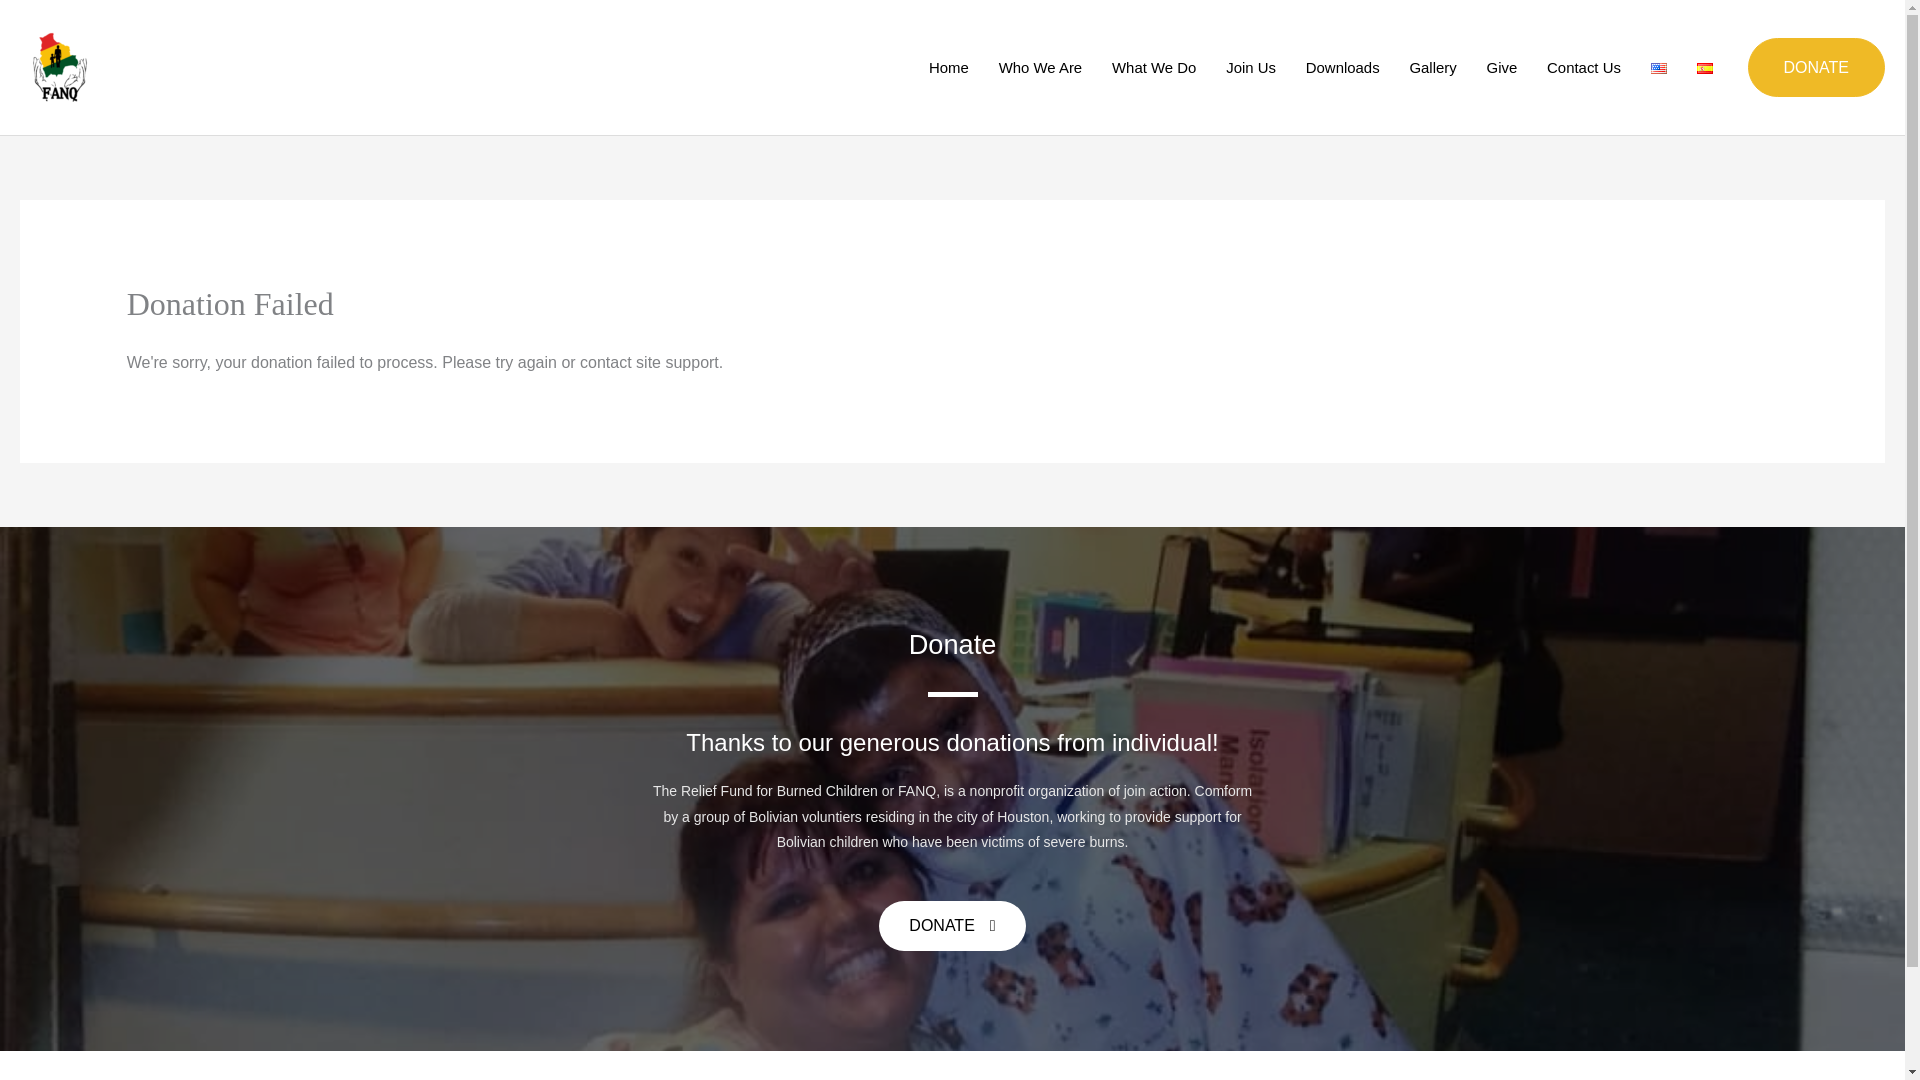 The width and height of the screenshot is (1920, 1080). I want to click on DONATE, so click(1816, 68).